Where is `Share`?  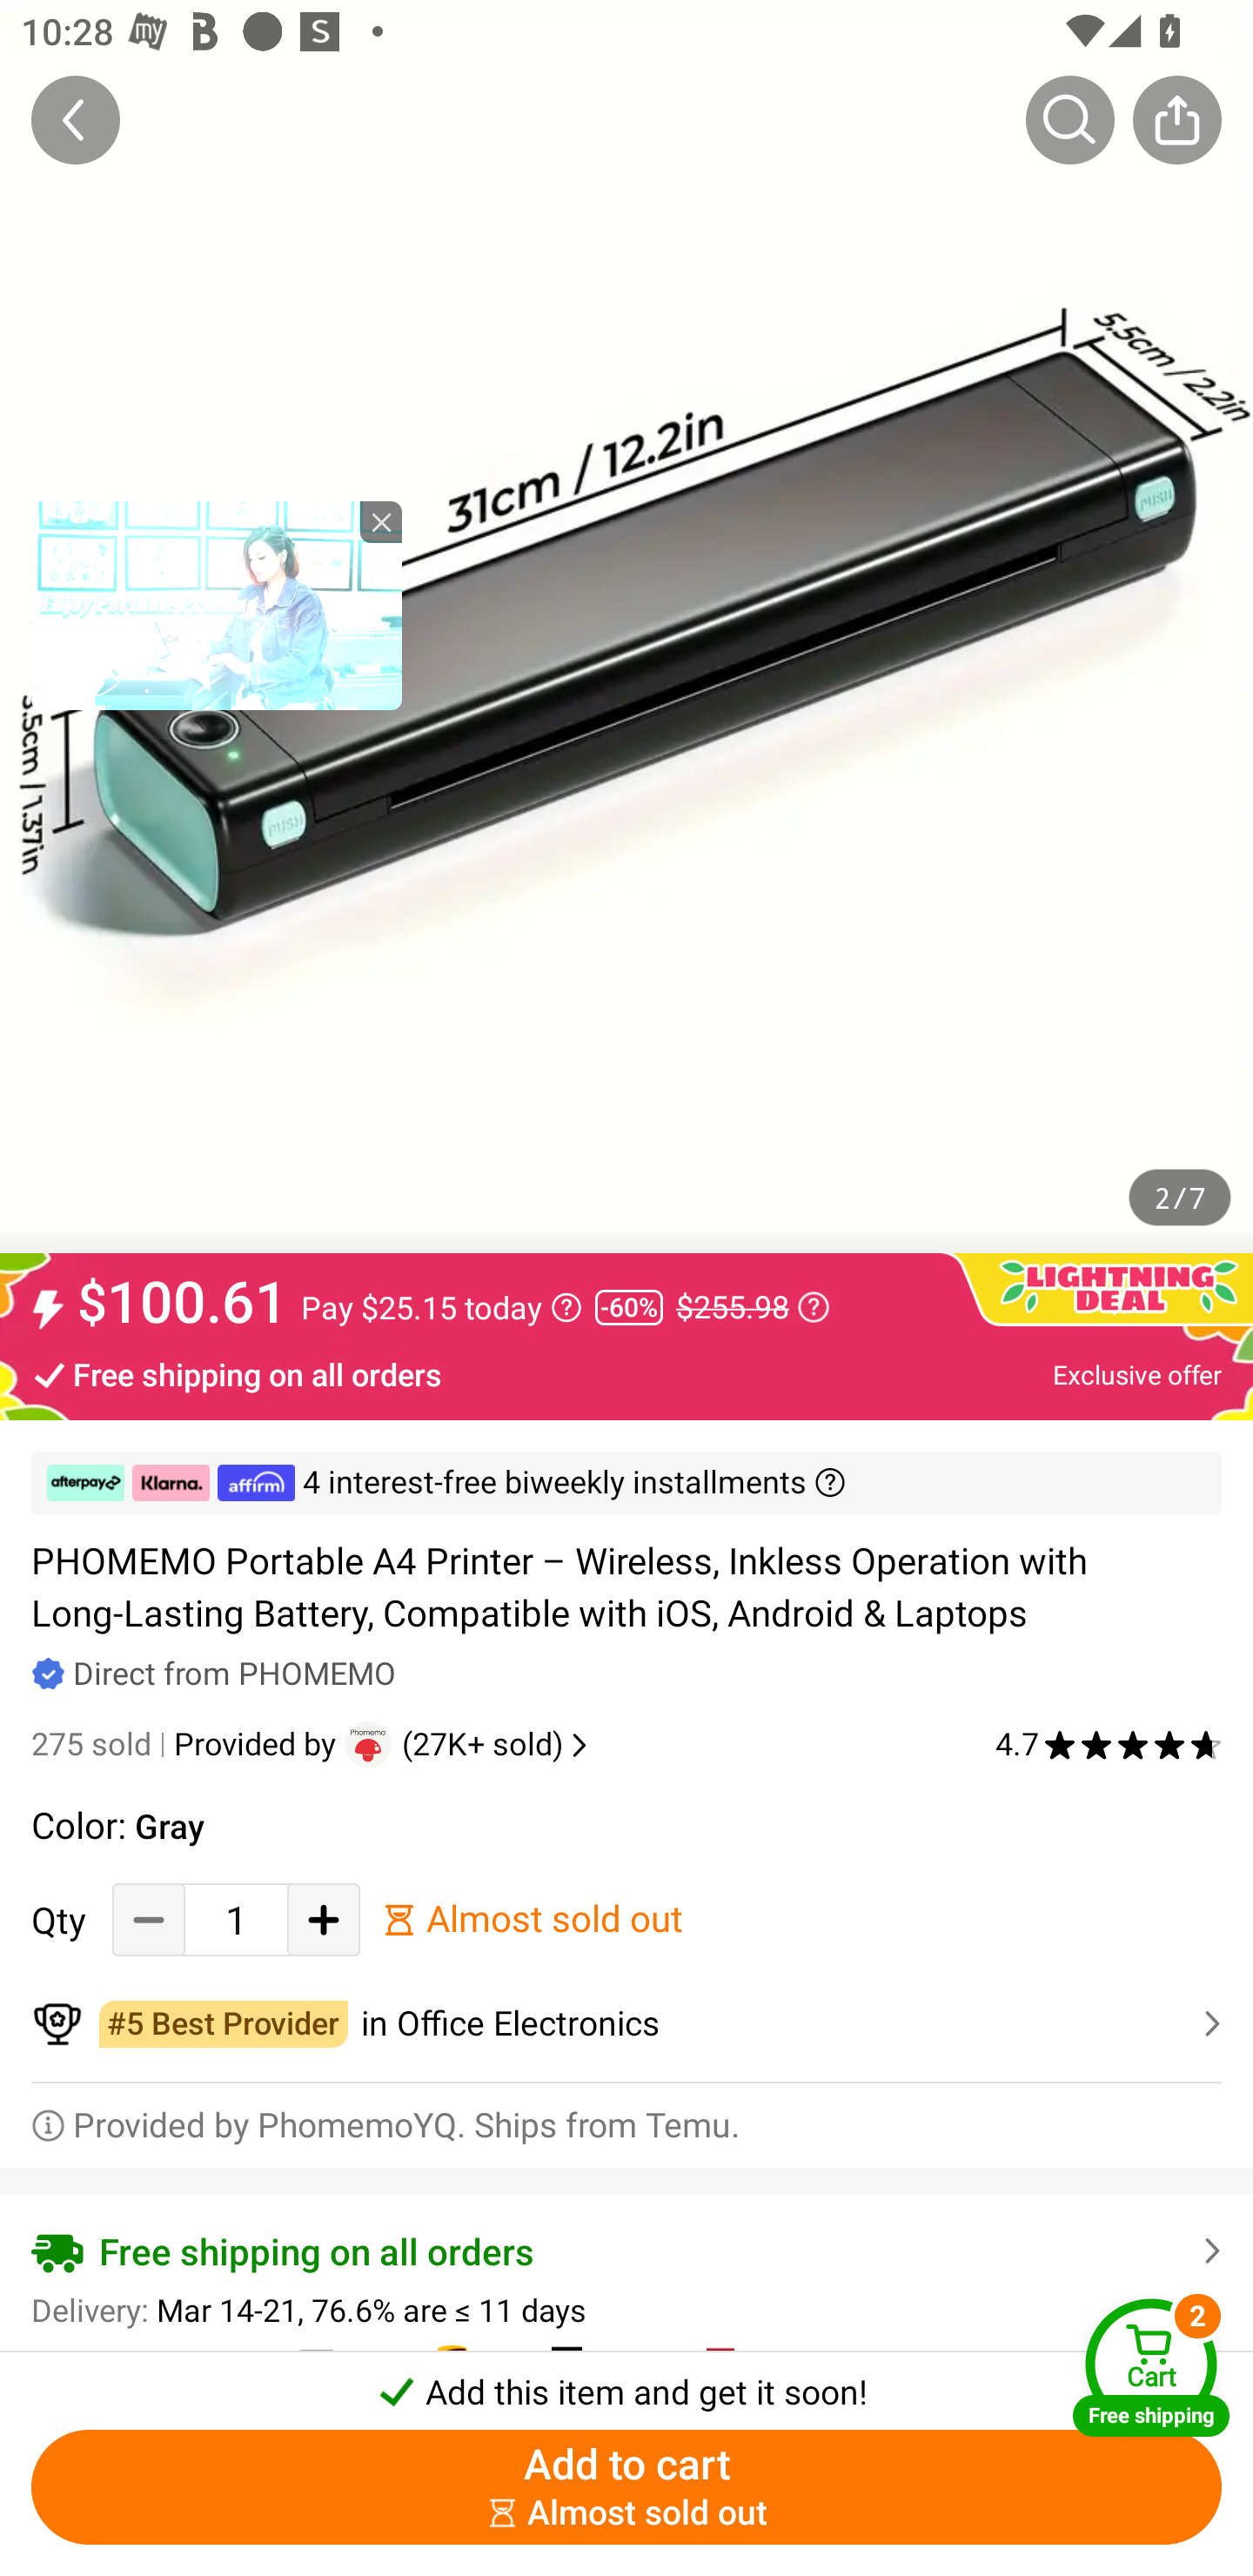 Share is located at coordinates (1176, 119).